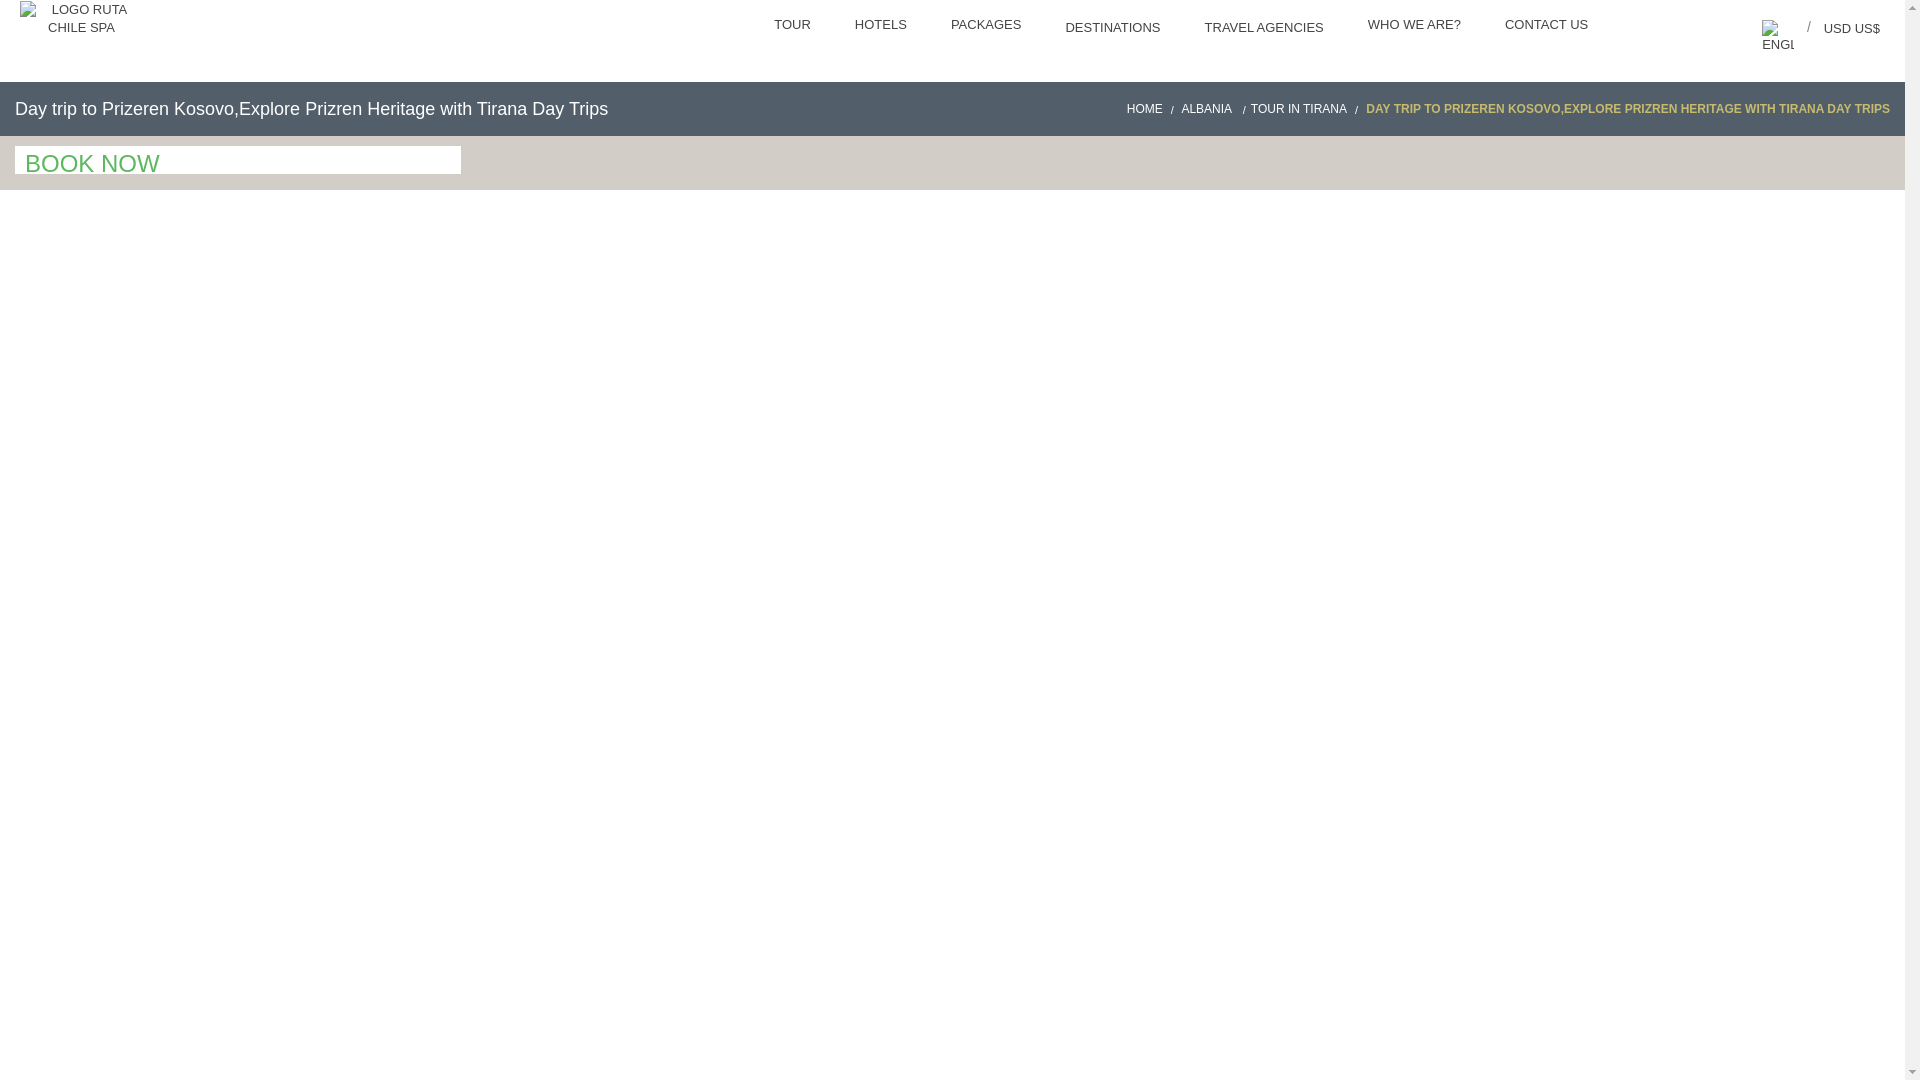 The image size is (1920, 1080). What do you see at coordinates (1152, 108) in the screenshot?
I see `HOME` at bounding box center [1152, 108].